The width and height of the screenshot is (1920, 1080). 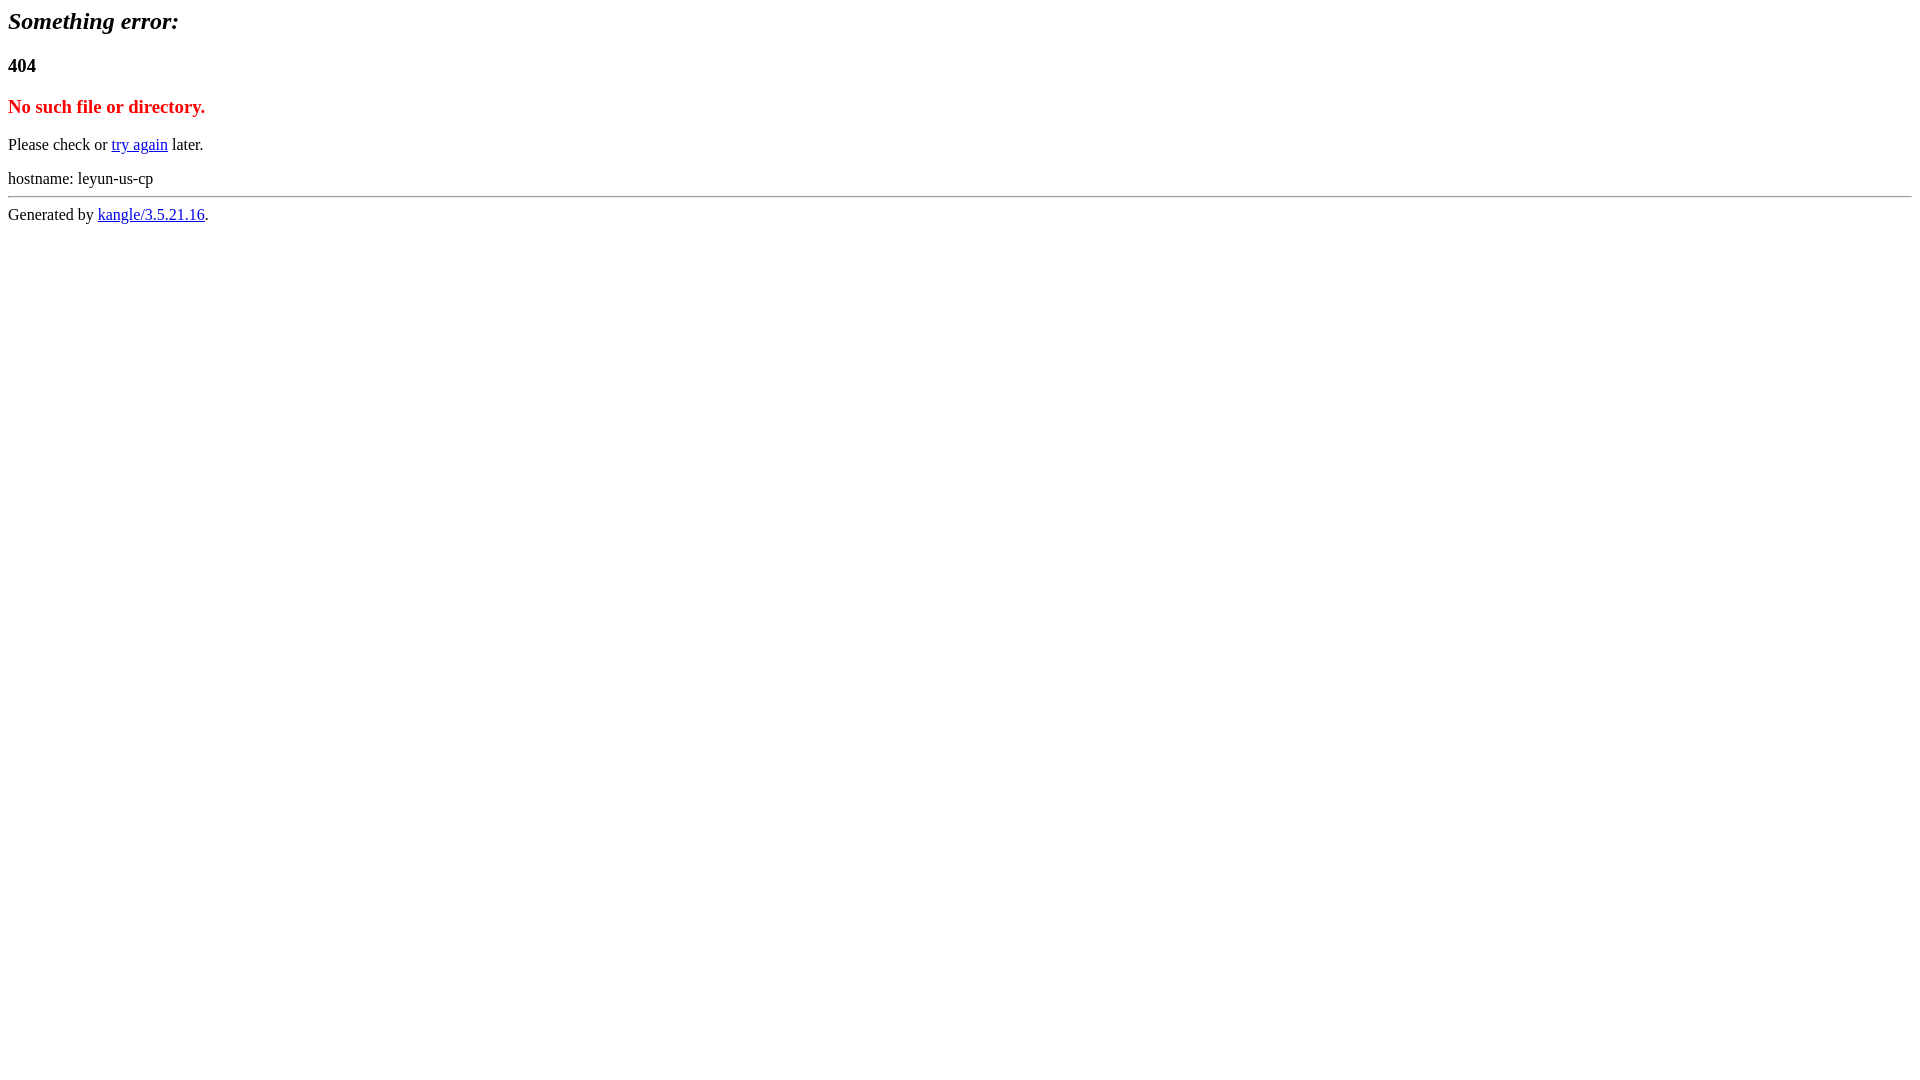 I want to click on kangle/3.5.21.16, so click(x=152, y=214).